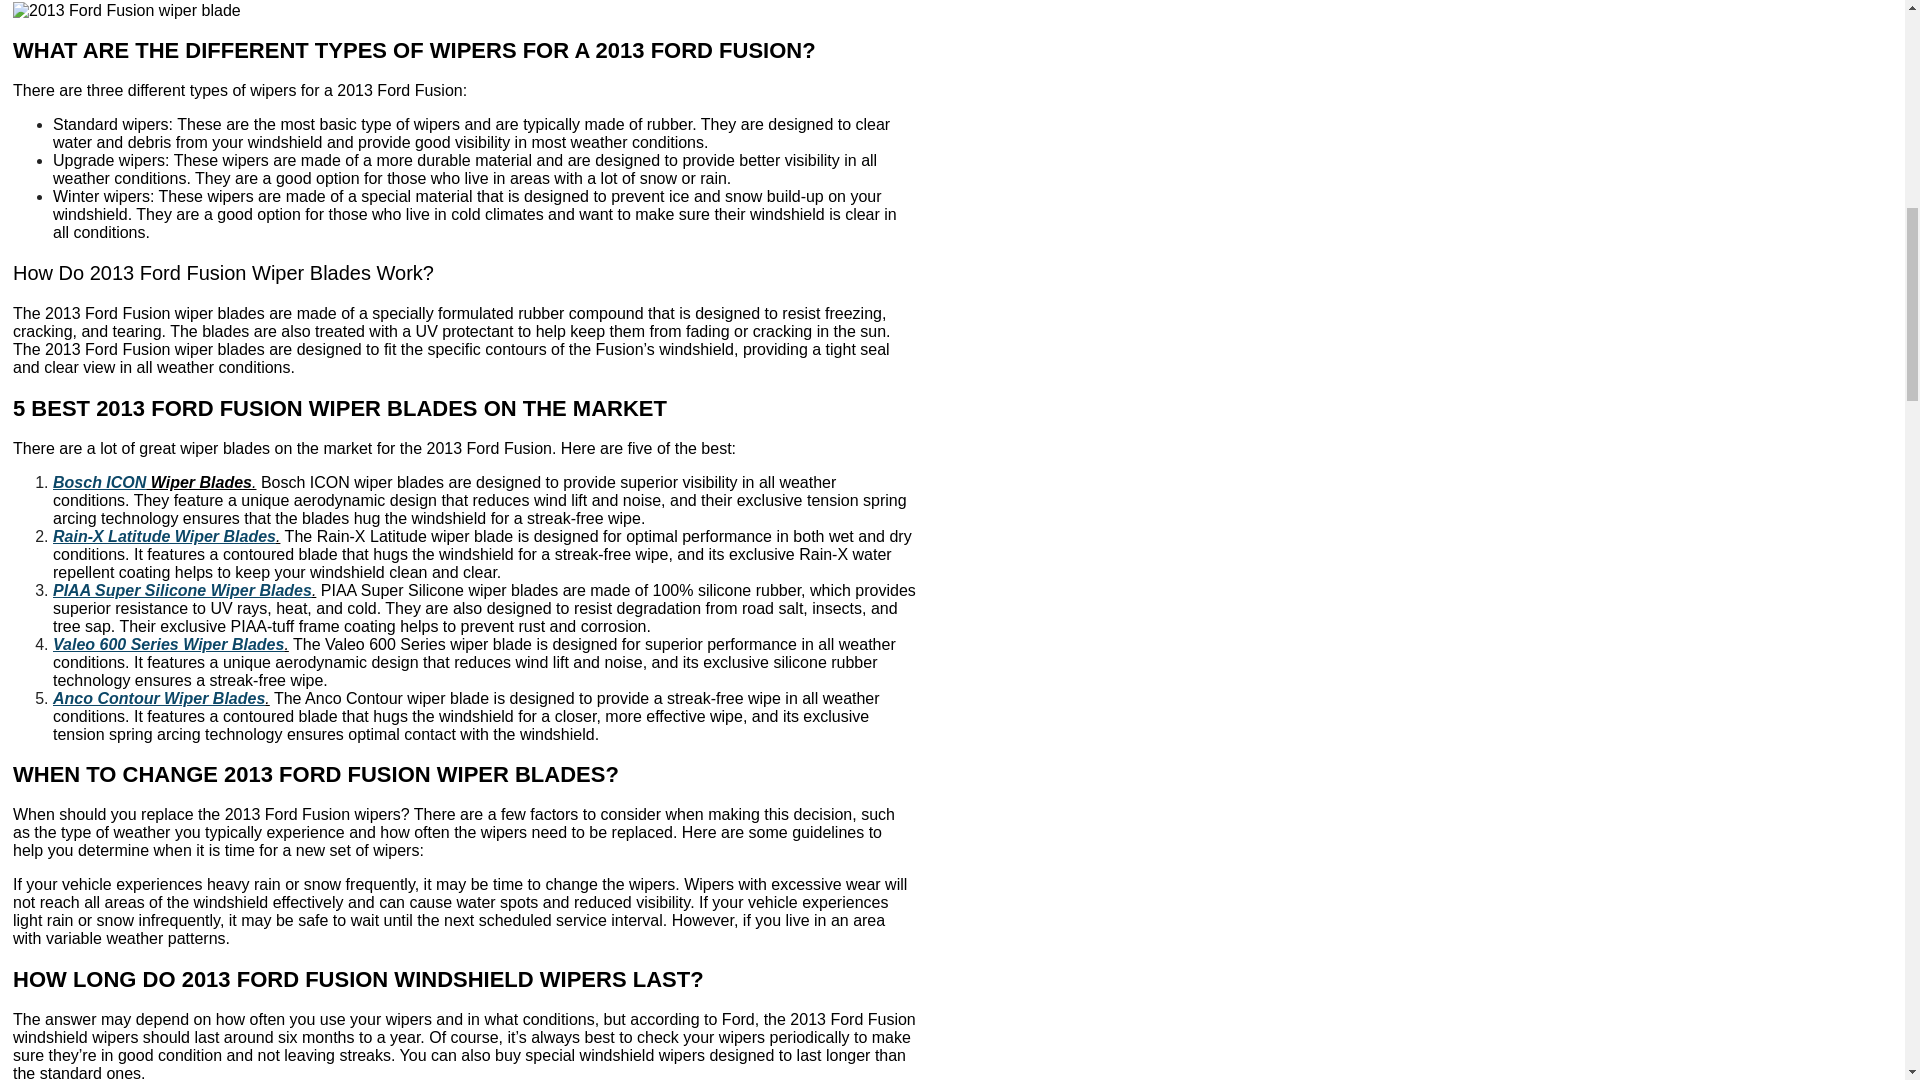  What do you see at coordinates (168, 644) in the screenshot?
I see `Valeo 600 Series Wiper Blades` at bounding box center [168, 644].